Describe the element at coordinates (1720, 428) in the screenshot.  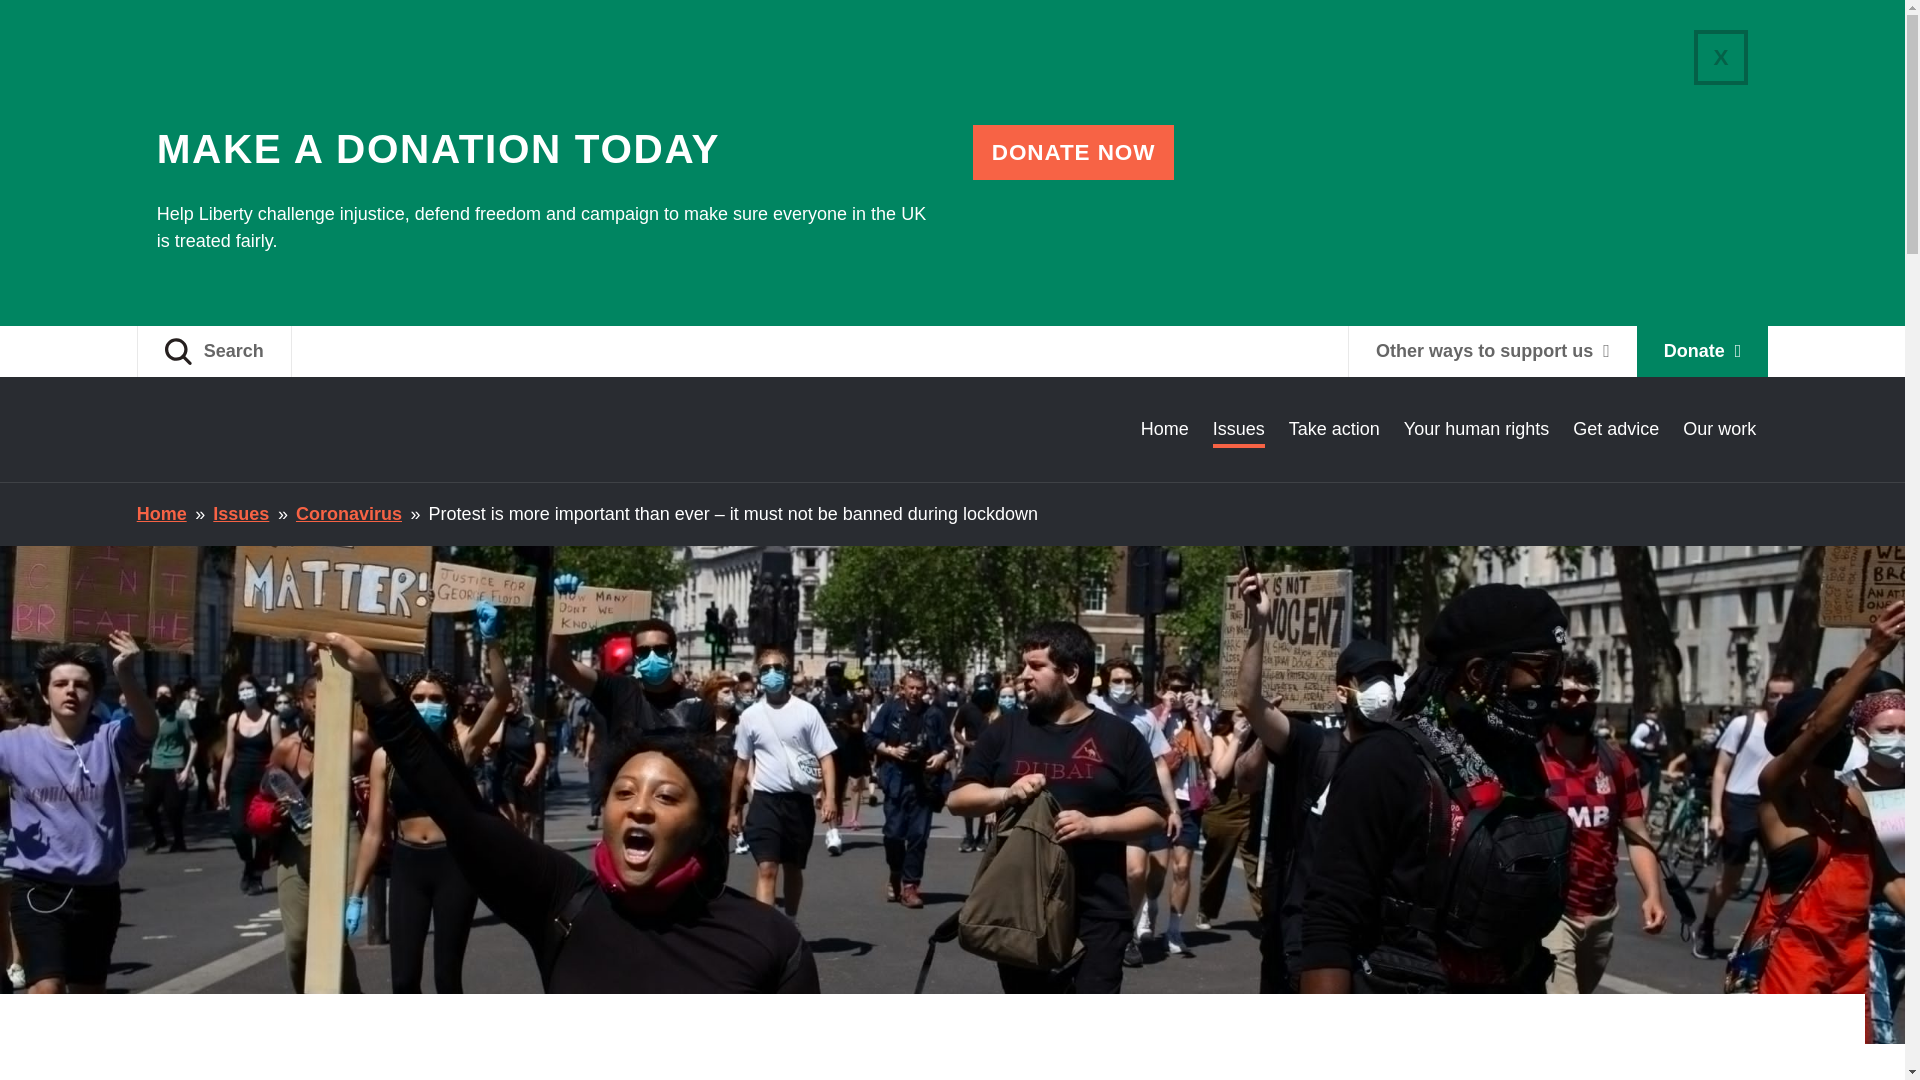
I see `Our work` at that location.